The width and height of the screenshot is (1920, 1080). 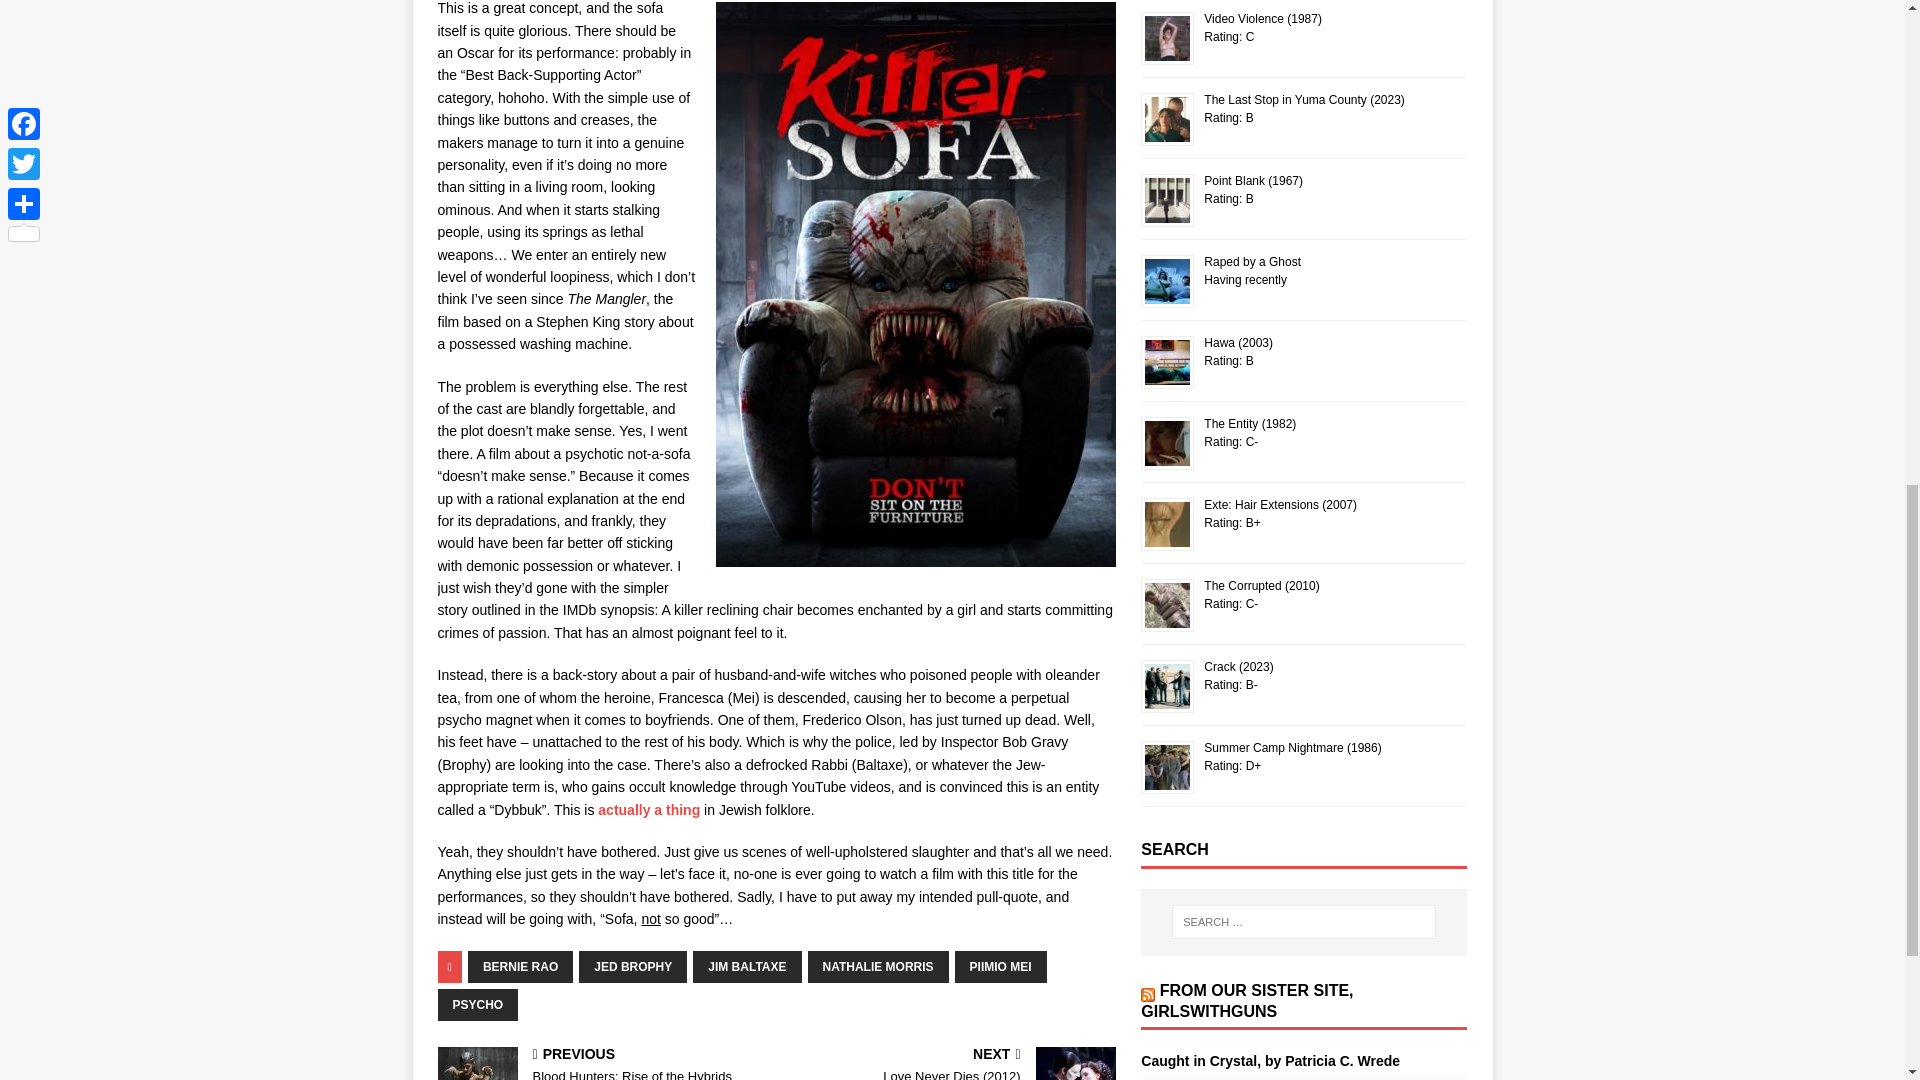 What do you see at coordinates (746, 966) in the screenshot?
I see `JIM BALTAXE` at bounding box center [746, 966].